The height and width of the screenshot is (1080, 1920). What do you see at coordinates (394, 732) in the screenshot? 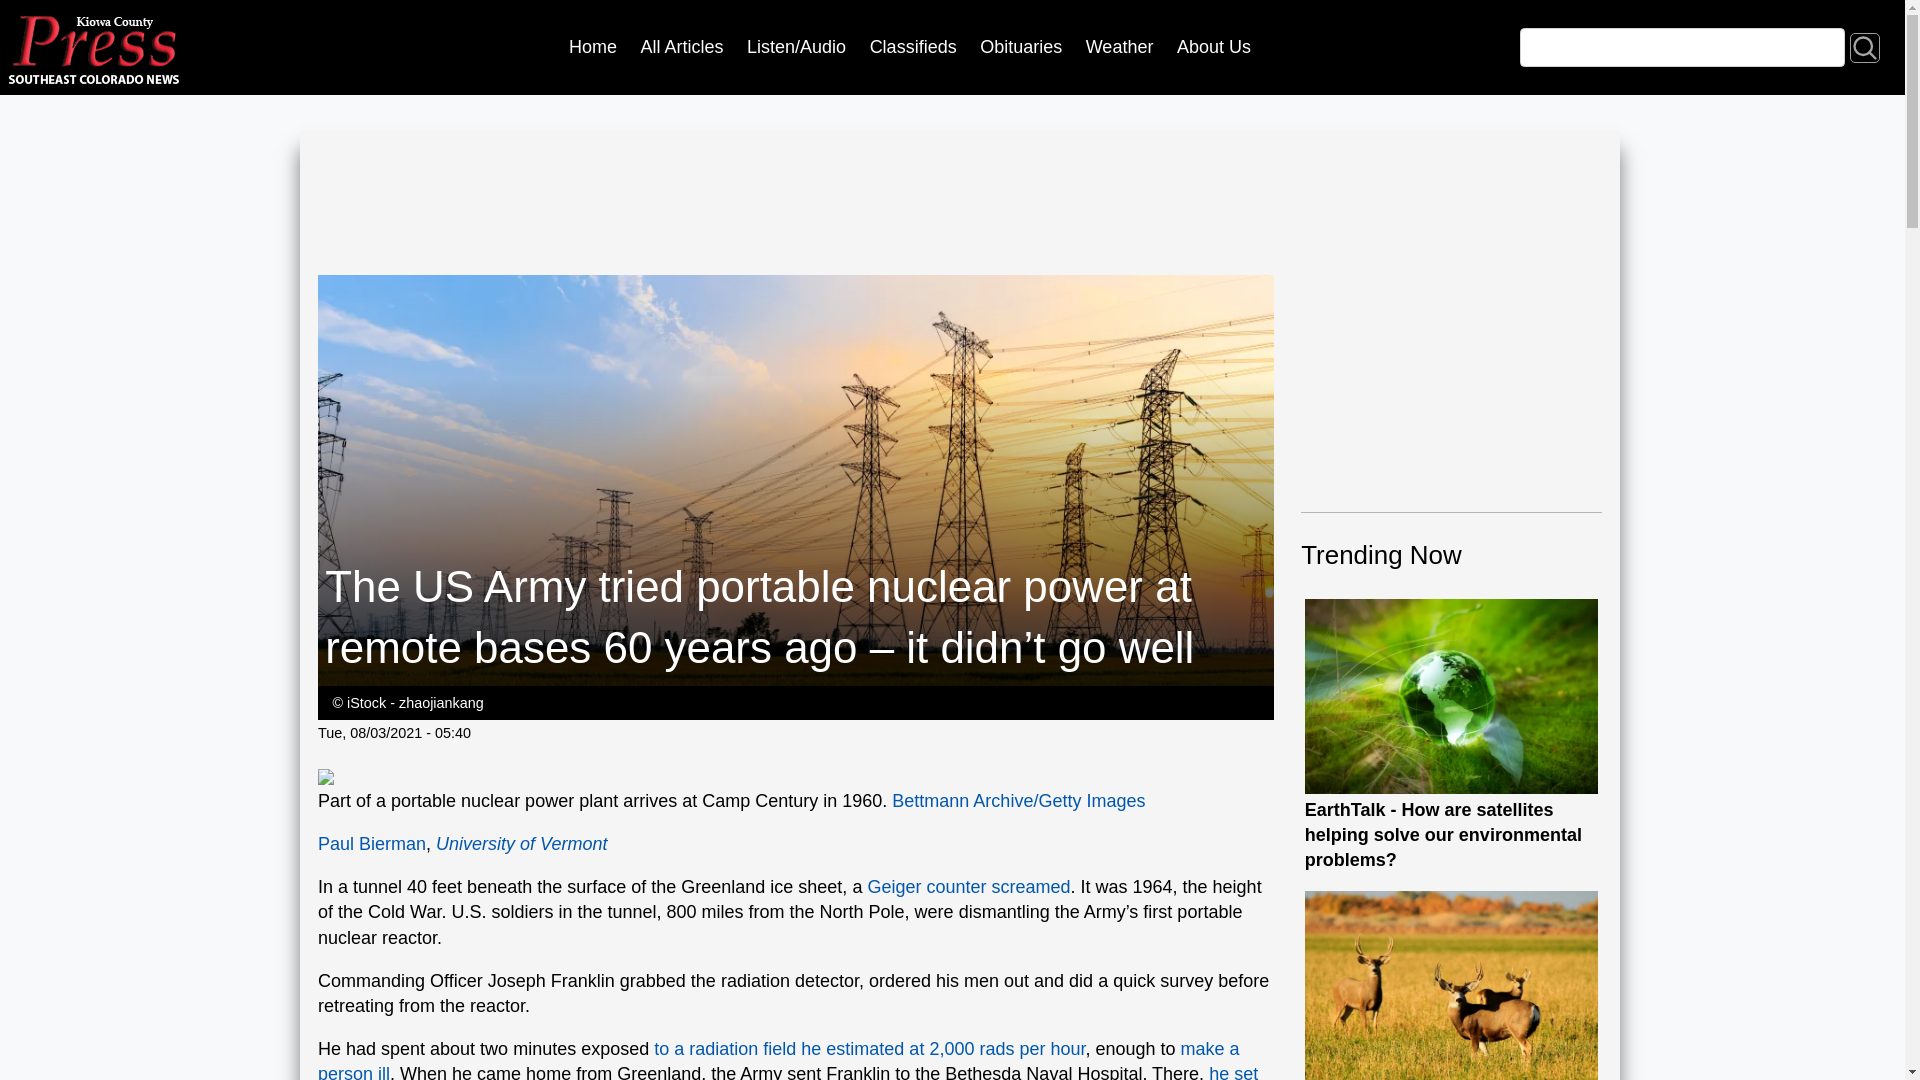
I see `Tuesday, August 3, 2021 - 05:40` at bounding box center [394, 732].